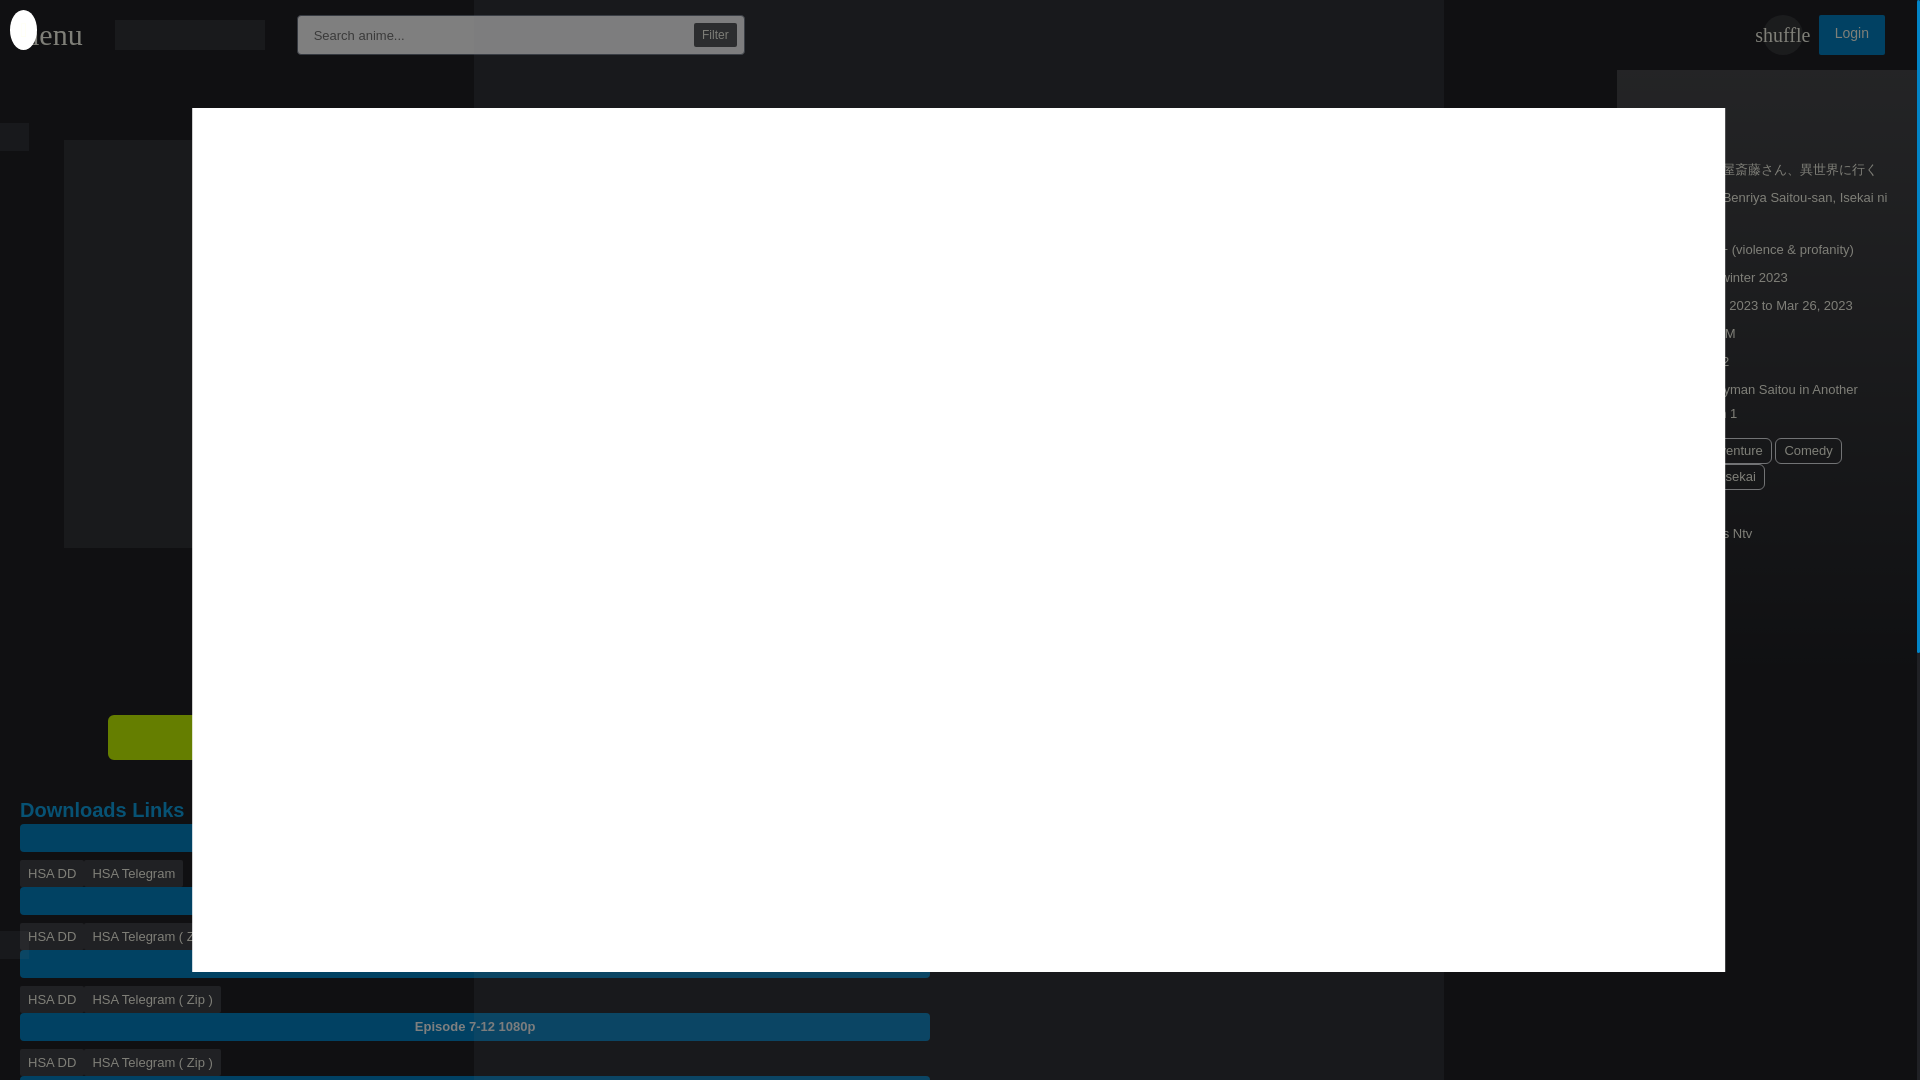 The width and height of the screenshot is (1920, 1080). I want to click on Close this ad, so click(14, 944).